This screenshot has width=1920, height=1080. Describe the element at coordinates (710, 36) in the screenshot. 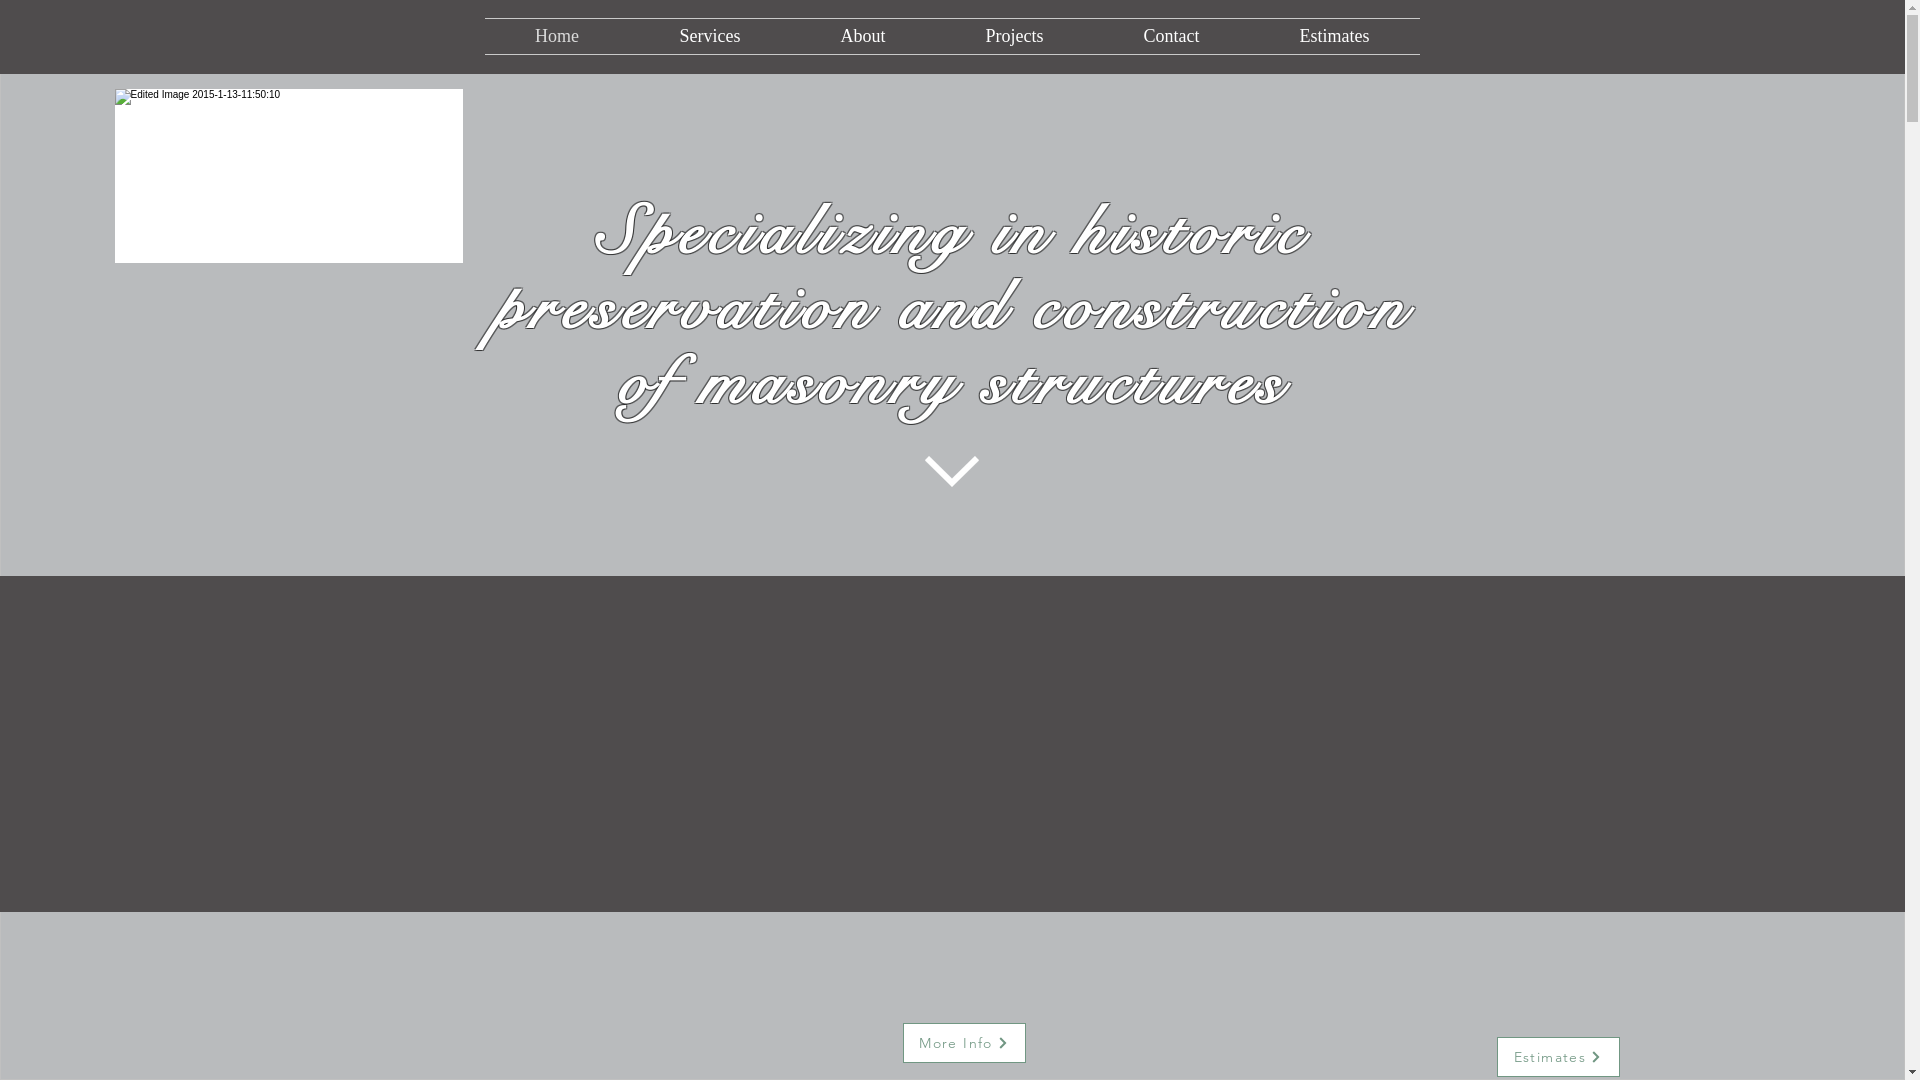

I see `Services` at that location.